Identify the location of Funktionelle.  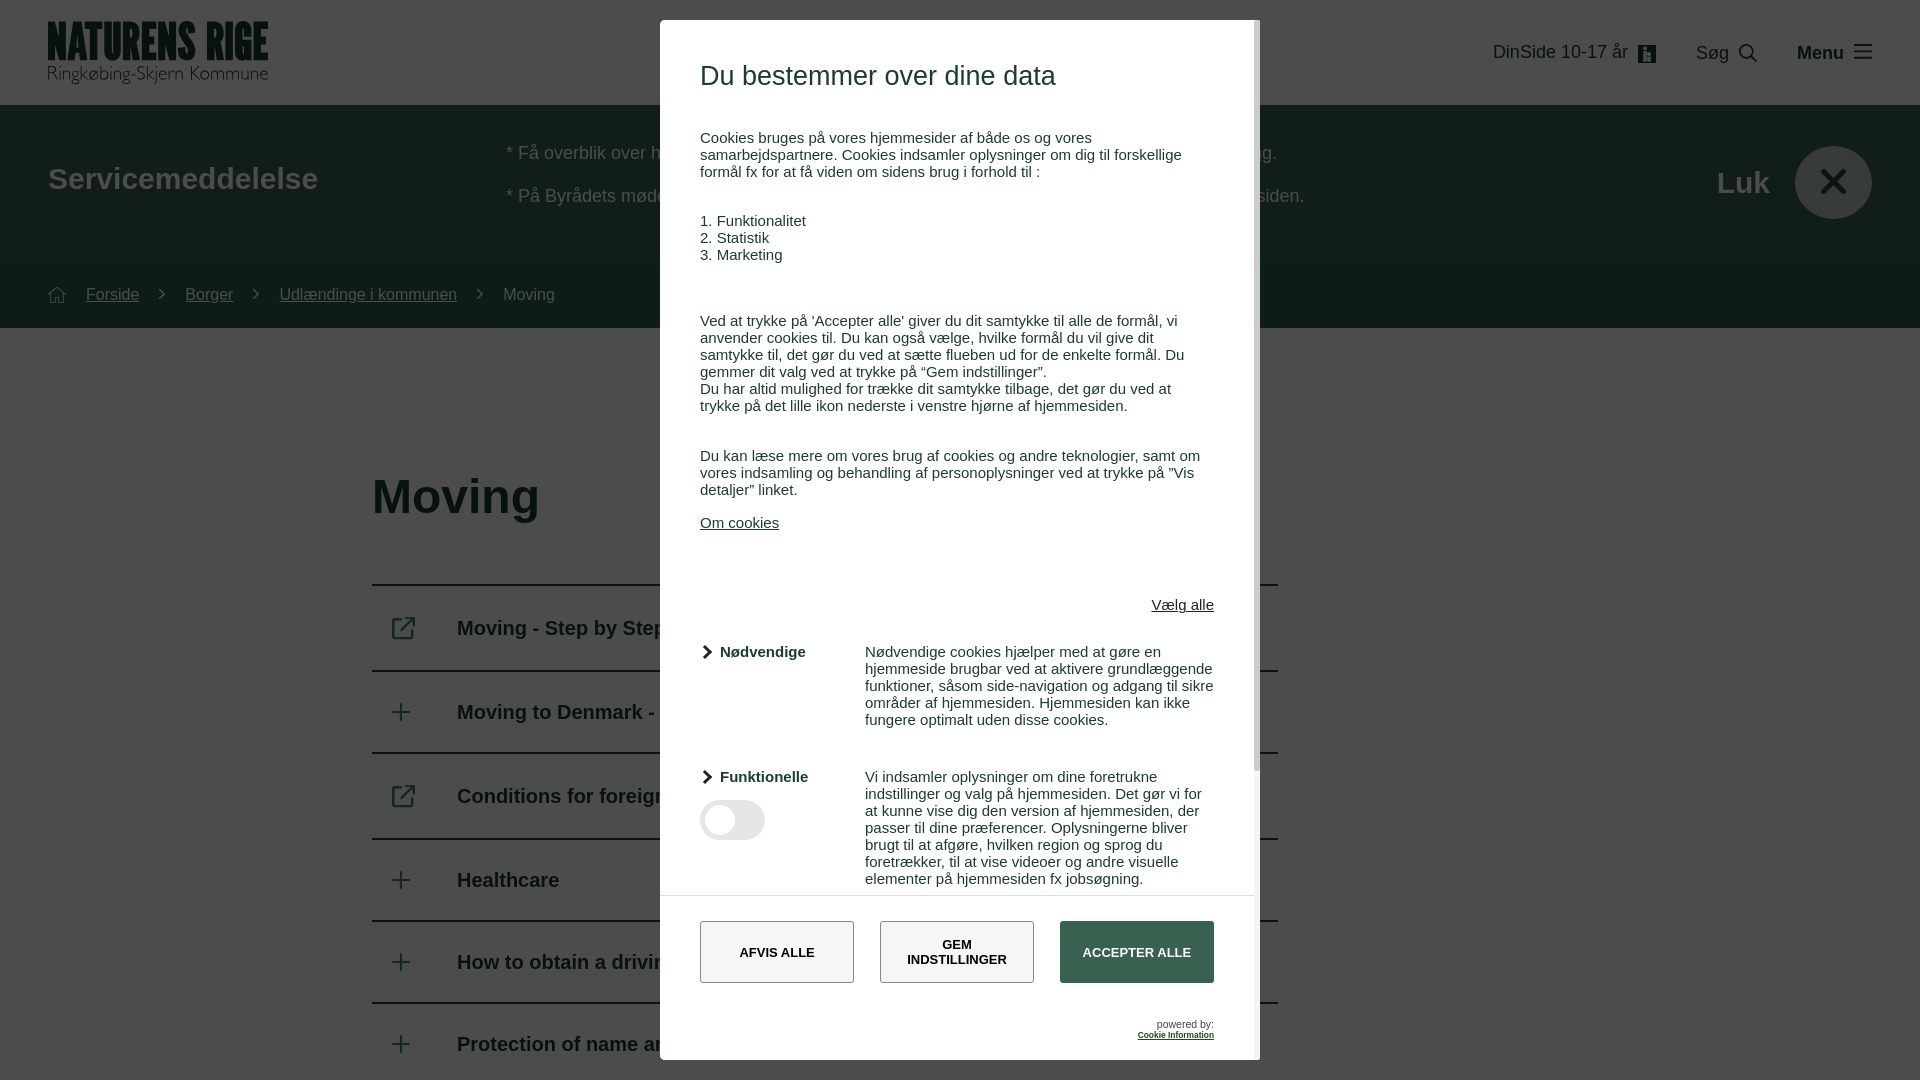
(770, 776).